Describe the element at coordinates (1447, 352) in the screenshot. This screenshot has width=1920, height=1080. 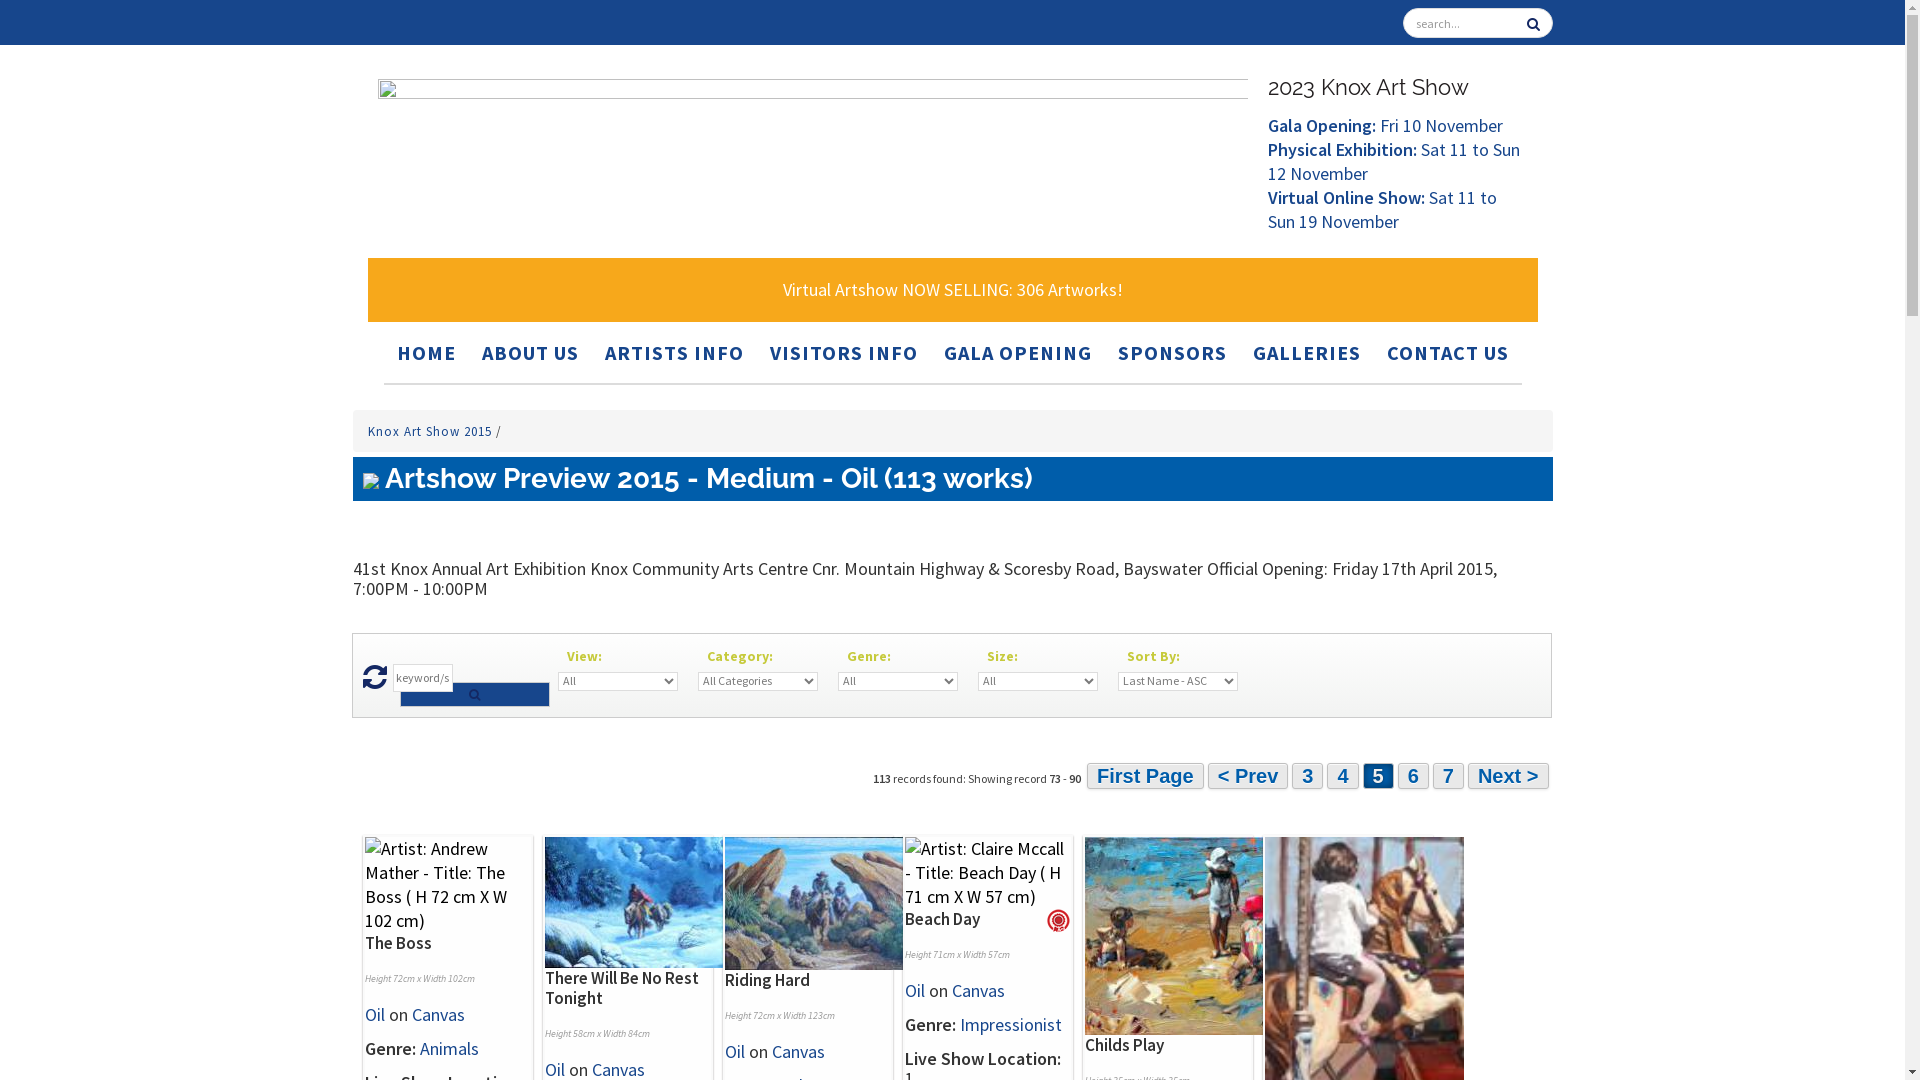
I see `CONTACT US` at that location.